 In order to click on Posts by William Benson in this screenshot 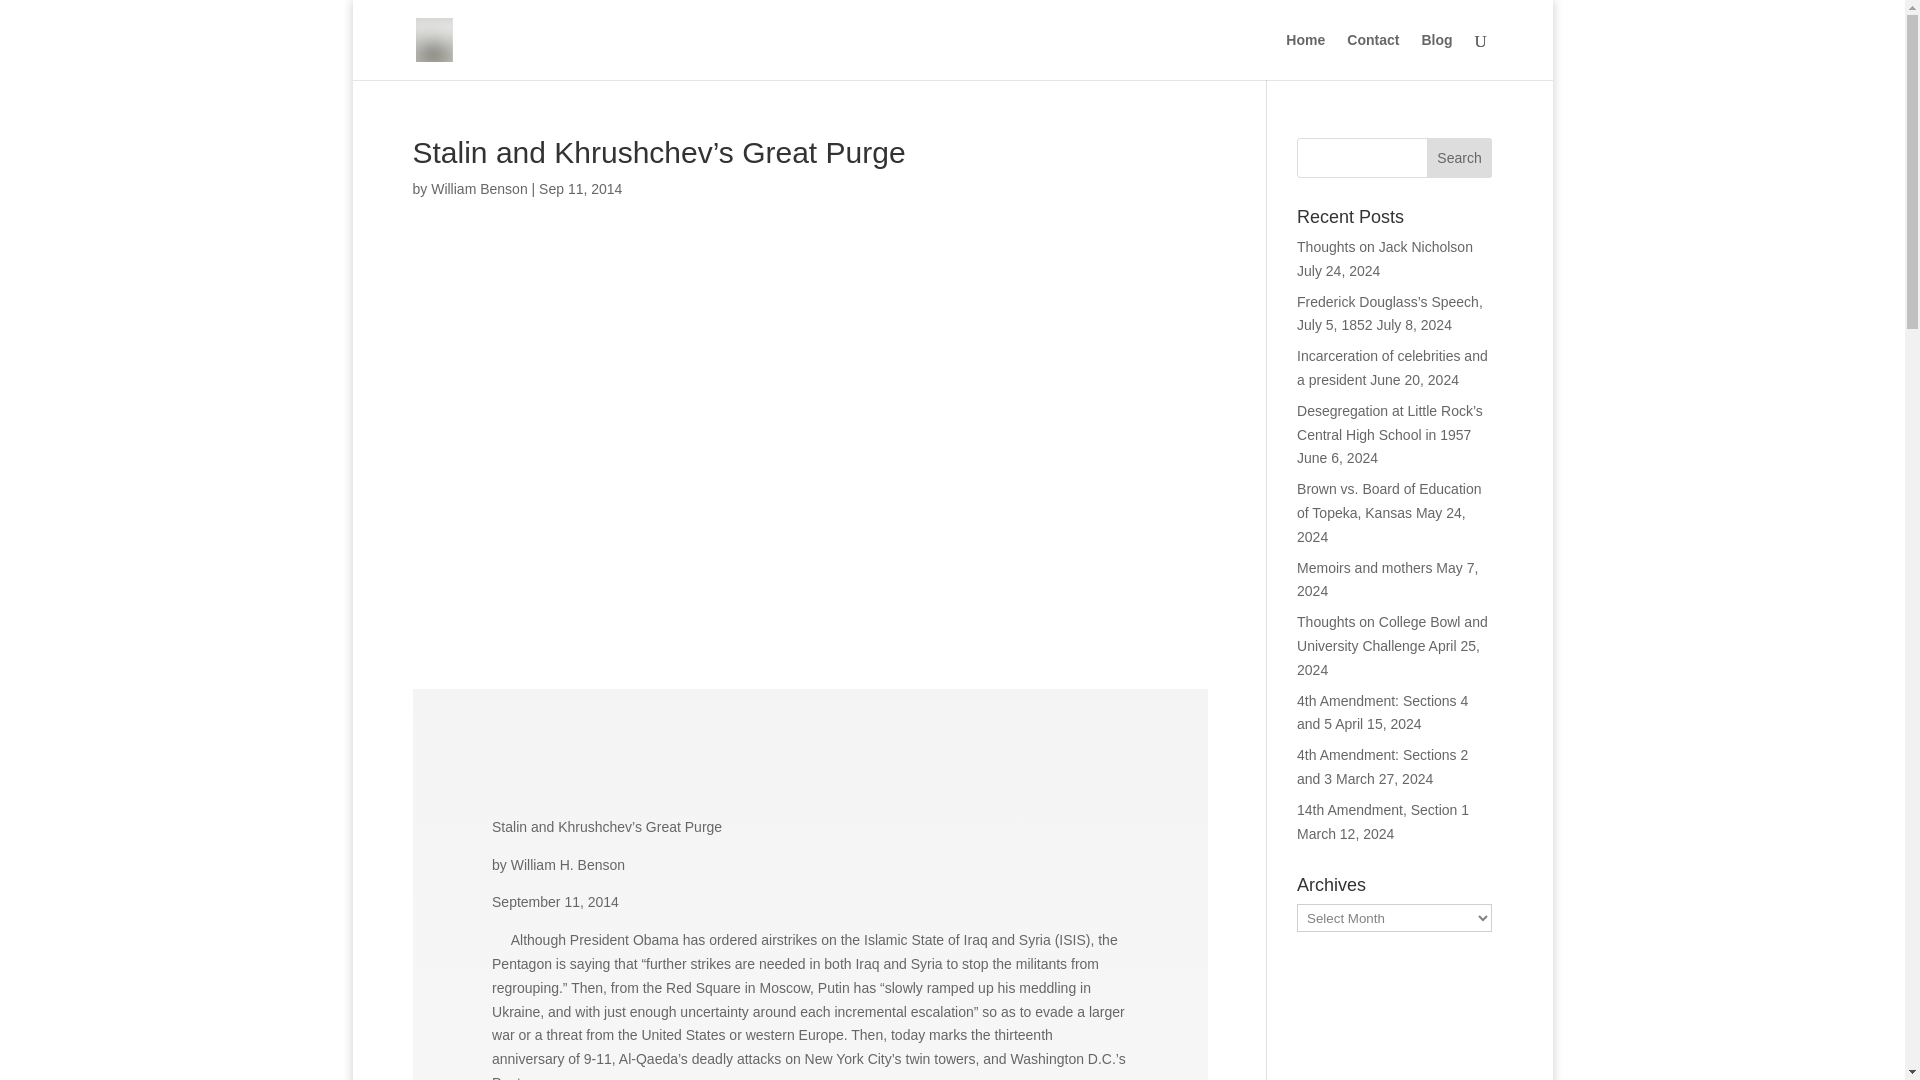, I will do `click(478, 188)`.